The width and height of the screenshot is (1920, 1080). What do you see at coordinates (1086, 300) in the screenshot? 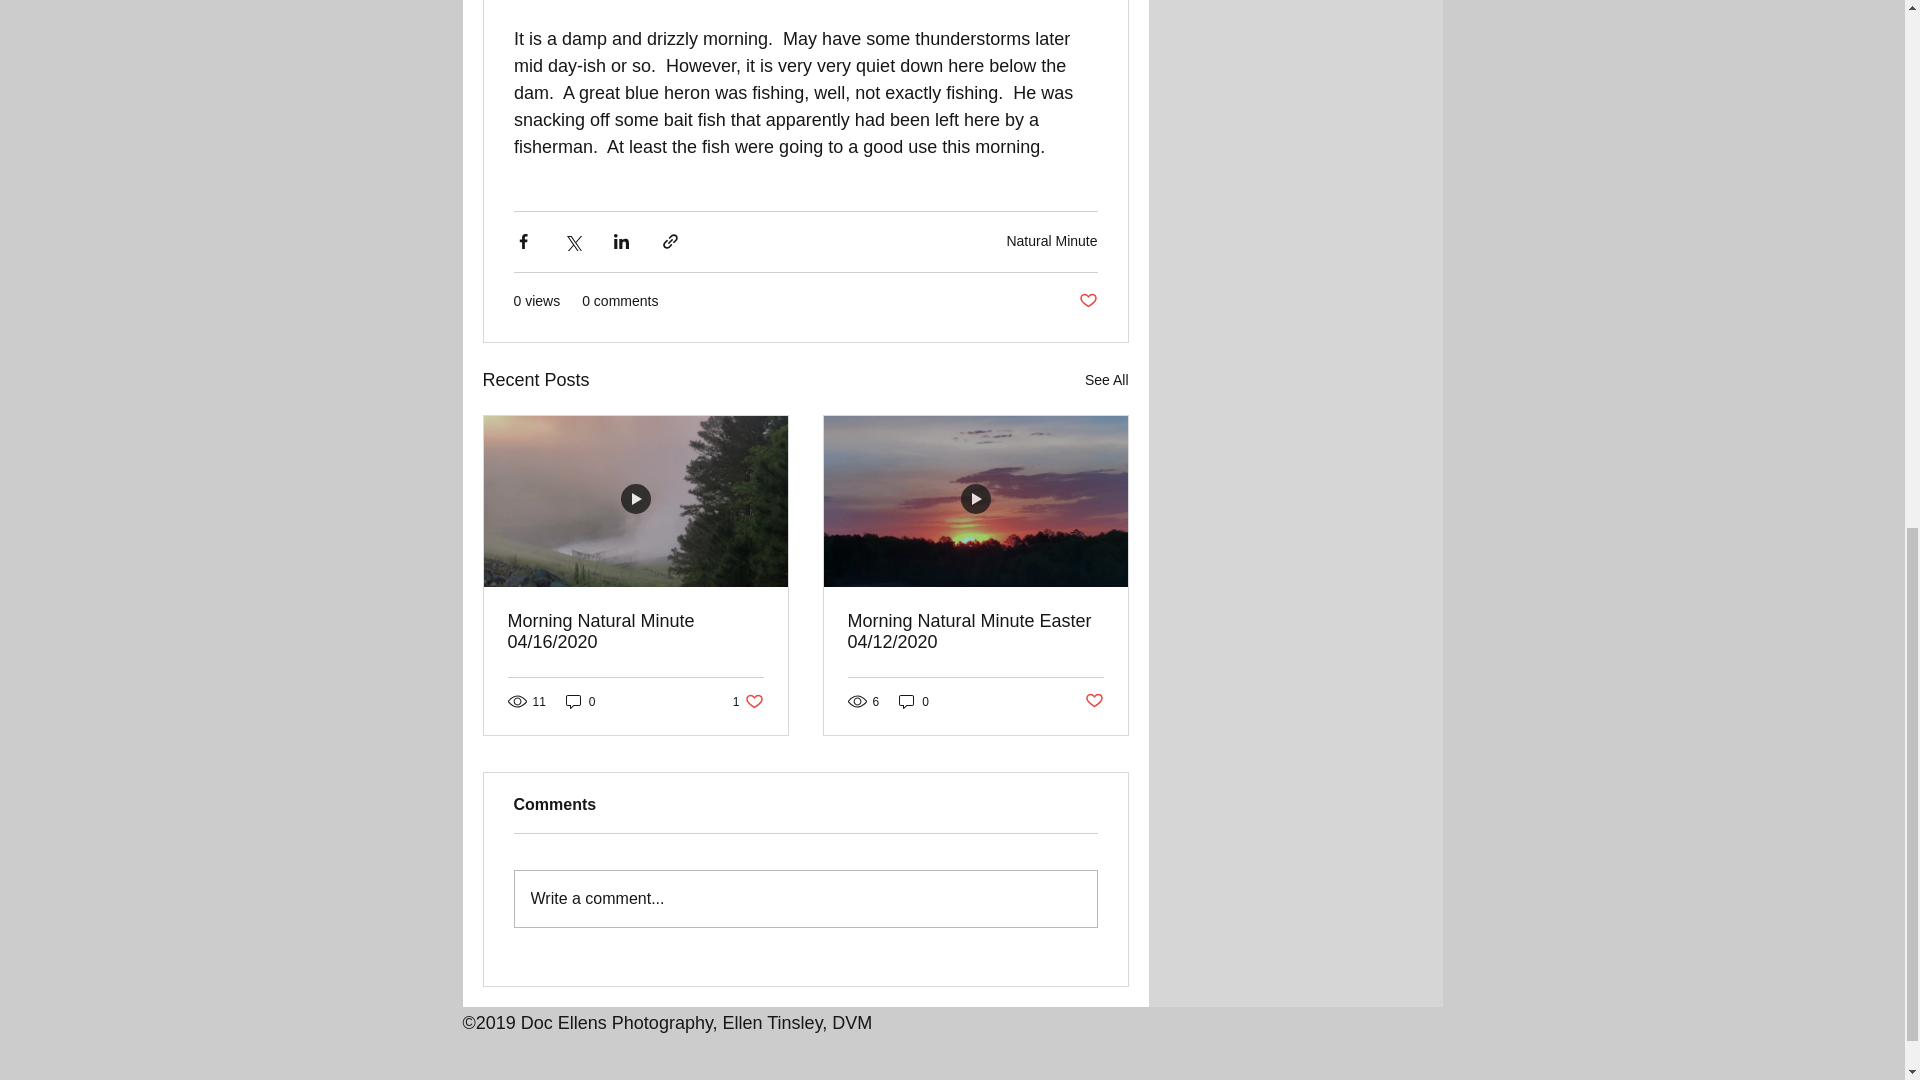
I see `Write a comment...` at bounding box center [1086, 300].